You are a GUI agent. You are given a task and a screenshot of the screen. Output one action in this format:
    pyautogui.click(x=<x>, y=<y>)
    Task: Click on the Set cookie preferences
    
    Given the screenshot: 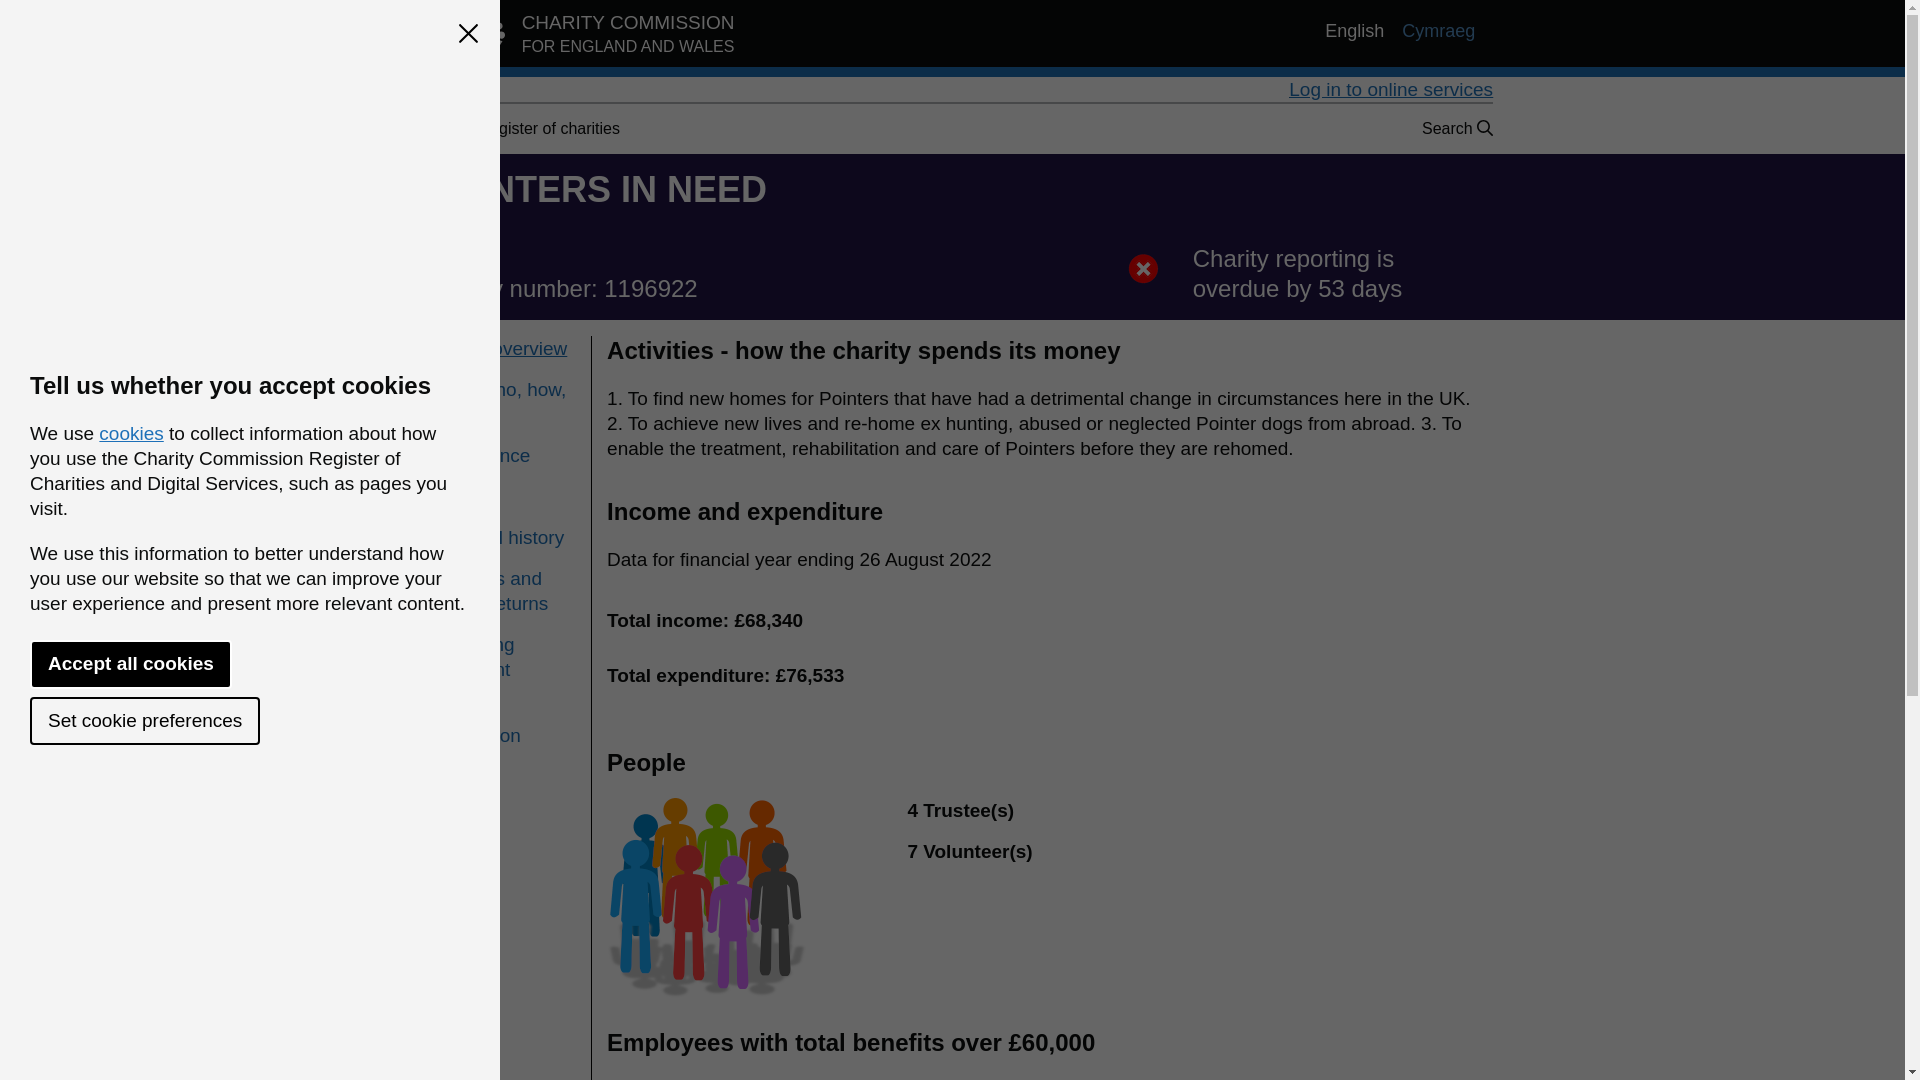 What is the action you would take?
    pyautogui.click(x=144, y=720)
    